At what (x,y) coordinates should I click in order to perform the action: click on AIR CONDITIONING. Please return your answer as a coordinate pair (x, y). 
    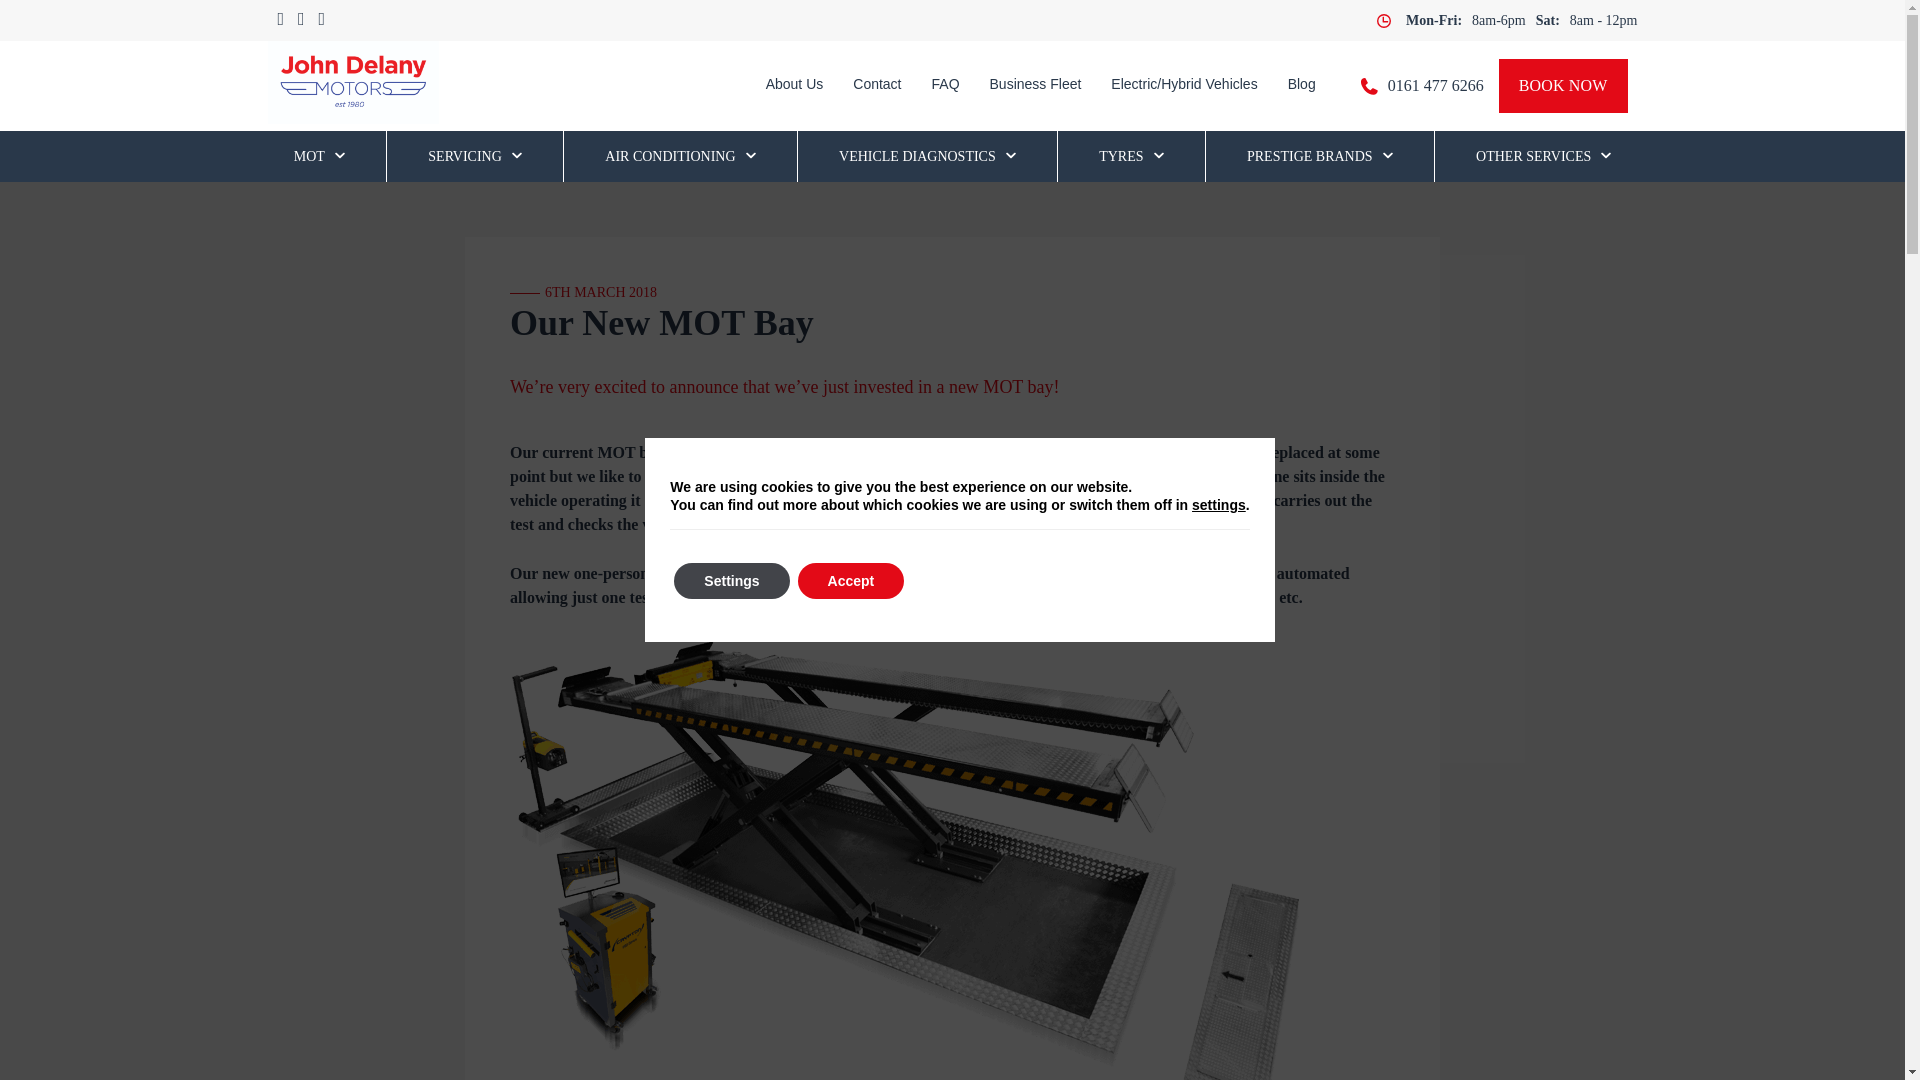
    Looking at the image, I should click on (679, 156).